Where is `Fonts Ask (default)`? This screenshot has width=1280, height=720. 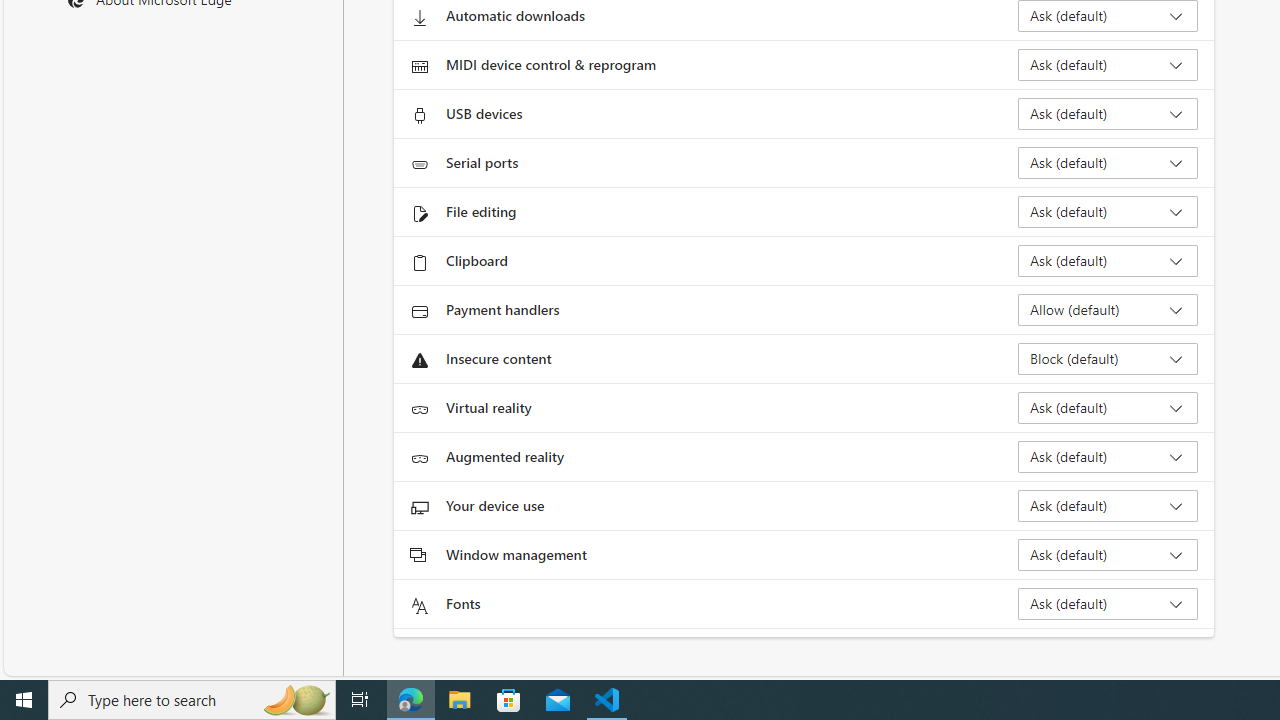
Fonts Ask (default) is located at coordinates (1108, 604).